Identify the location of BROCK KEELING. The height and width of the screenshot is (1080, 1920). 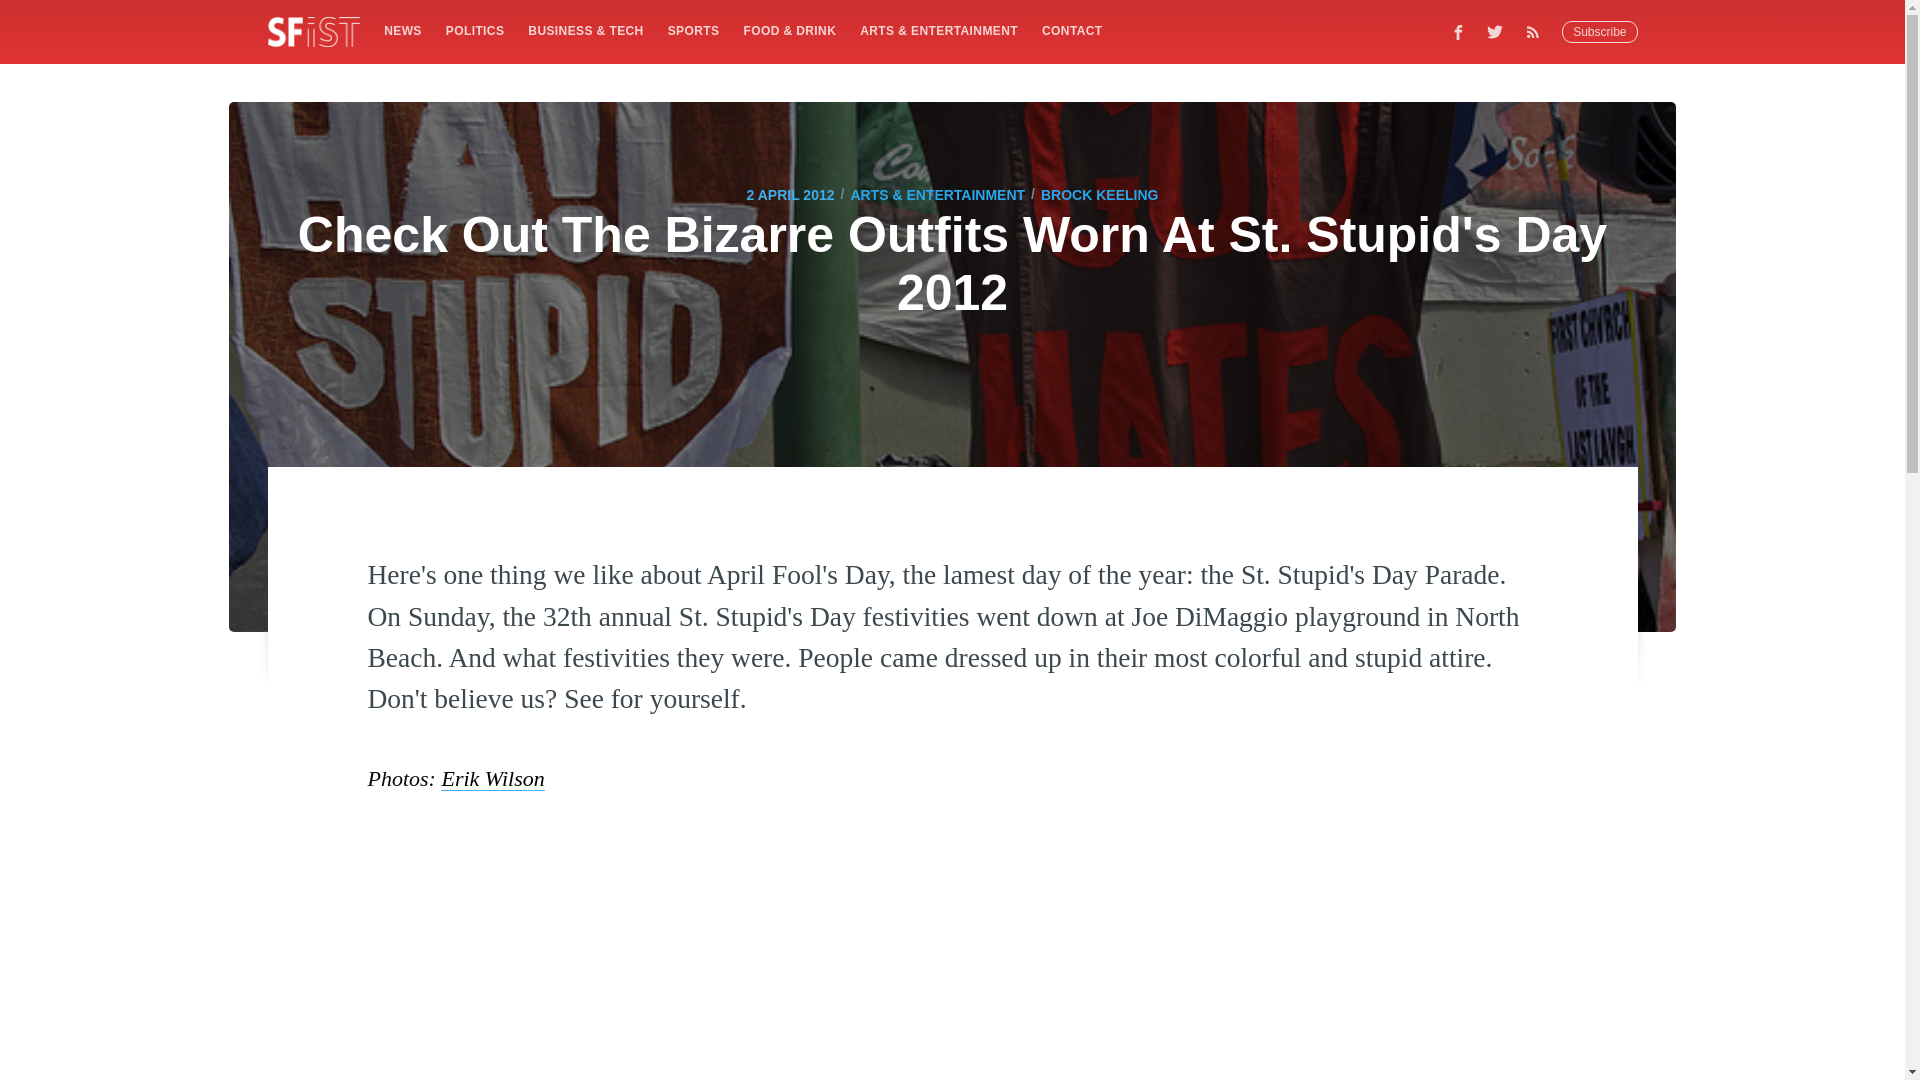
(1098, 194).